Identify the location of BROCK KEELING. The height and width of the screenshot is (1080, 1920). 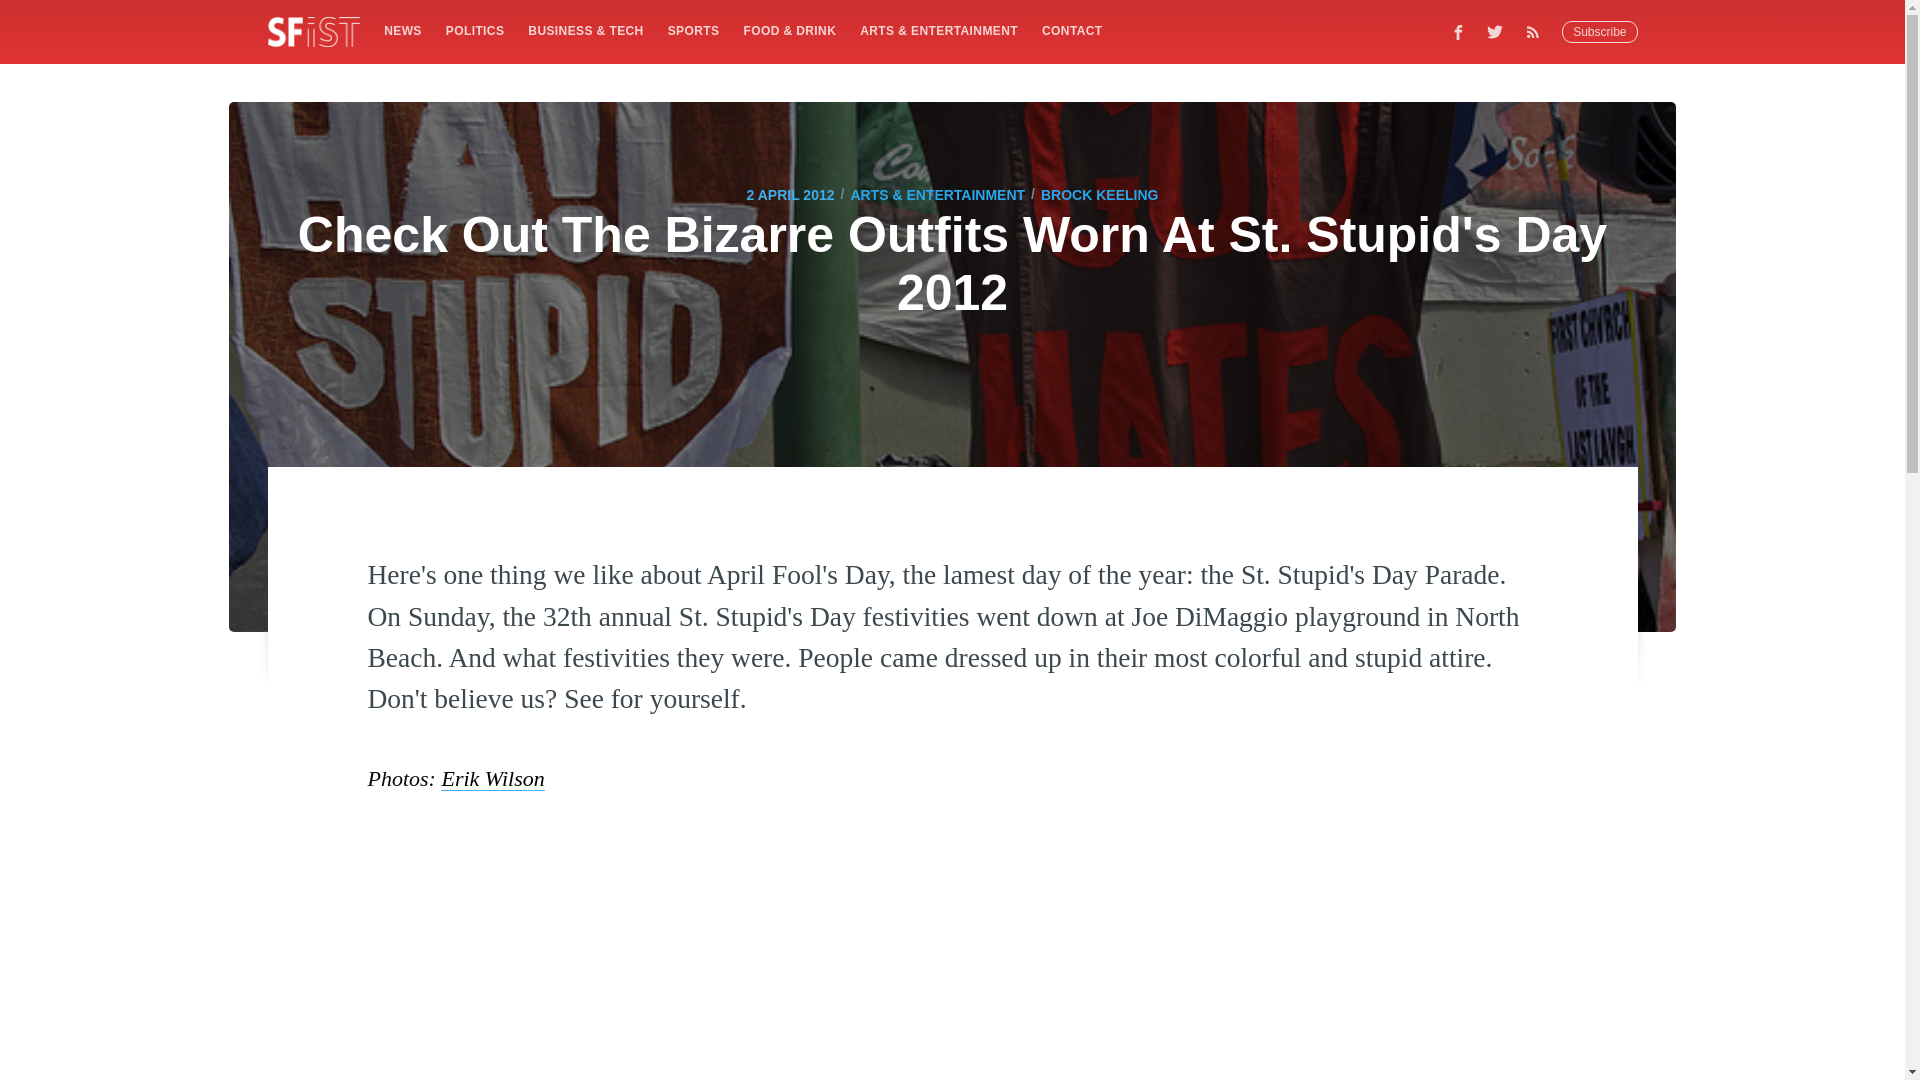
(1098, 194).